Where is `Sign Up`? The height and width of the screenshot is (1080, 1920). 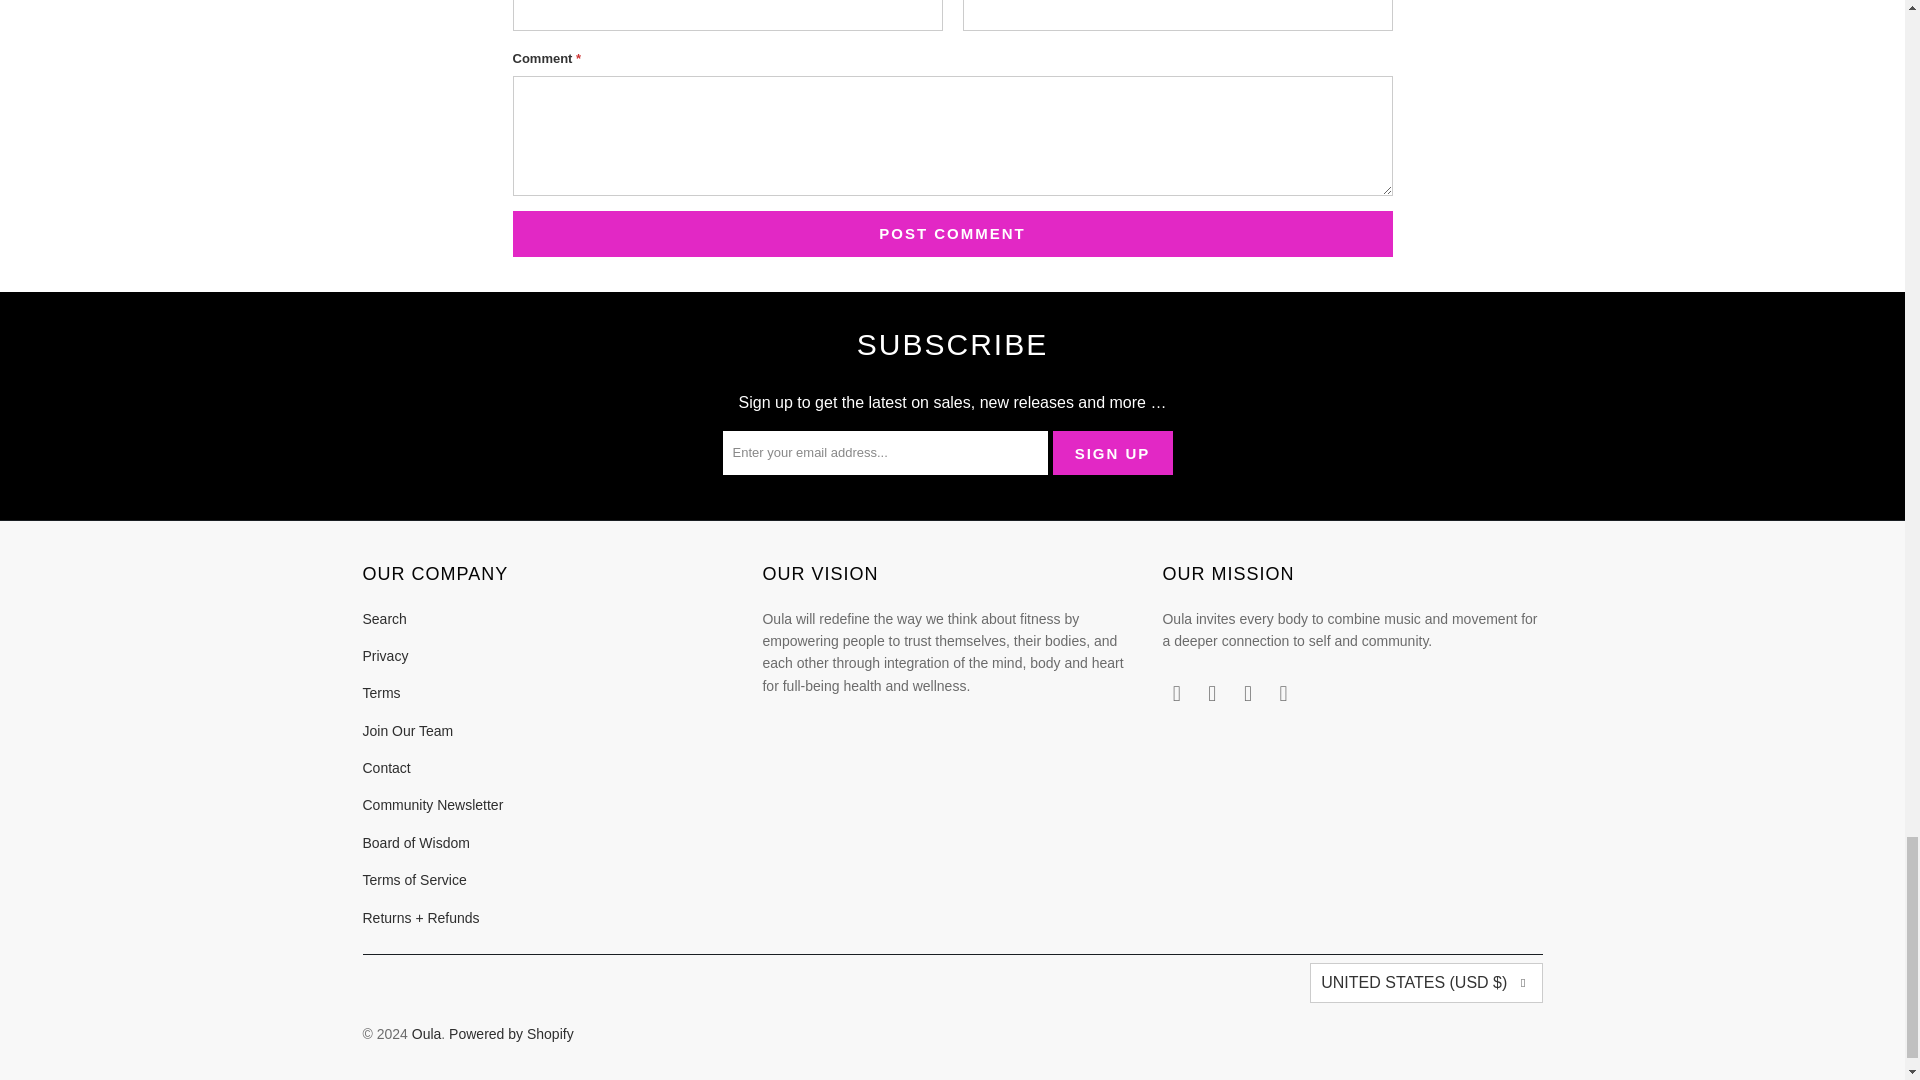 Sign Up is located at coordinates (1112, 452).